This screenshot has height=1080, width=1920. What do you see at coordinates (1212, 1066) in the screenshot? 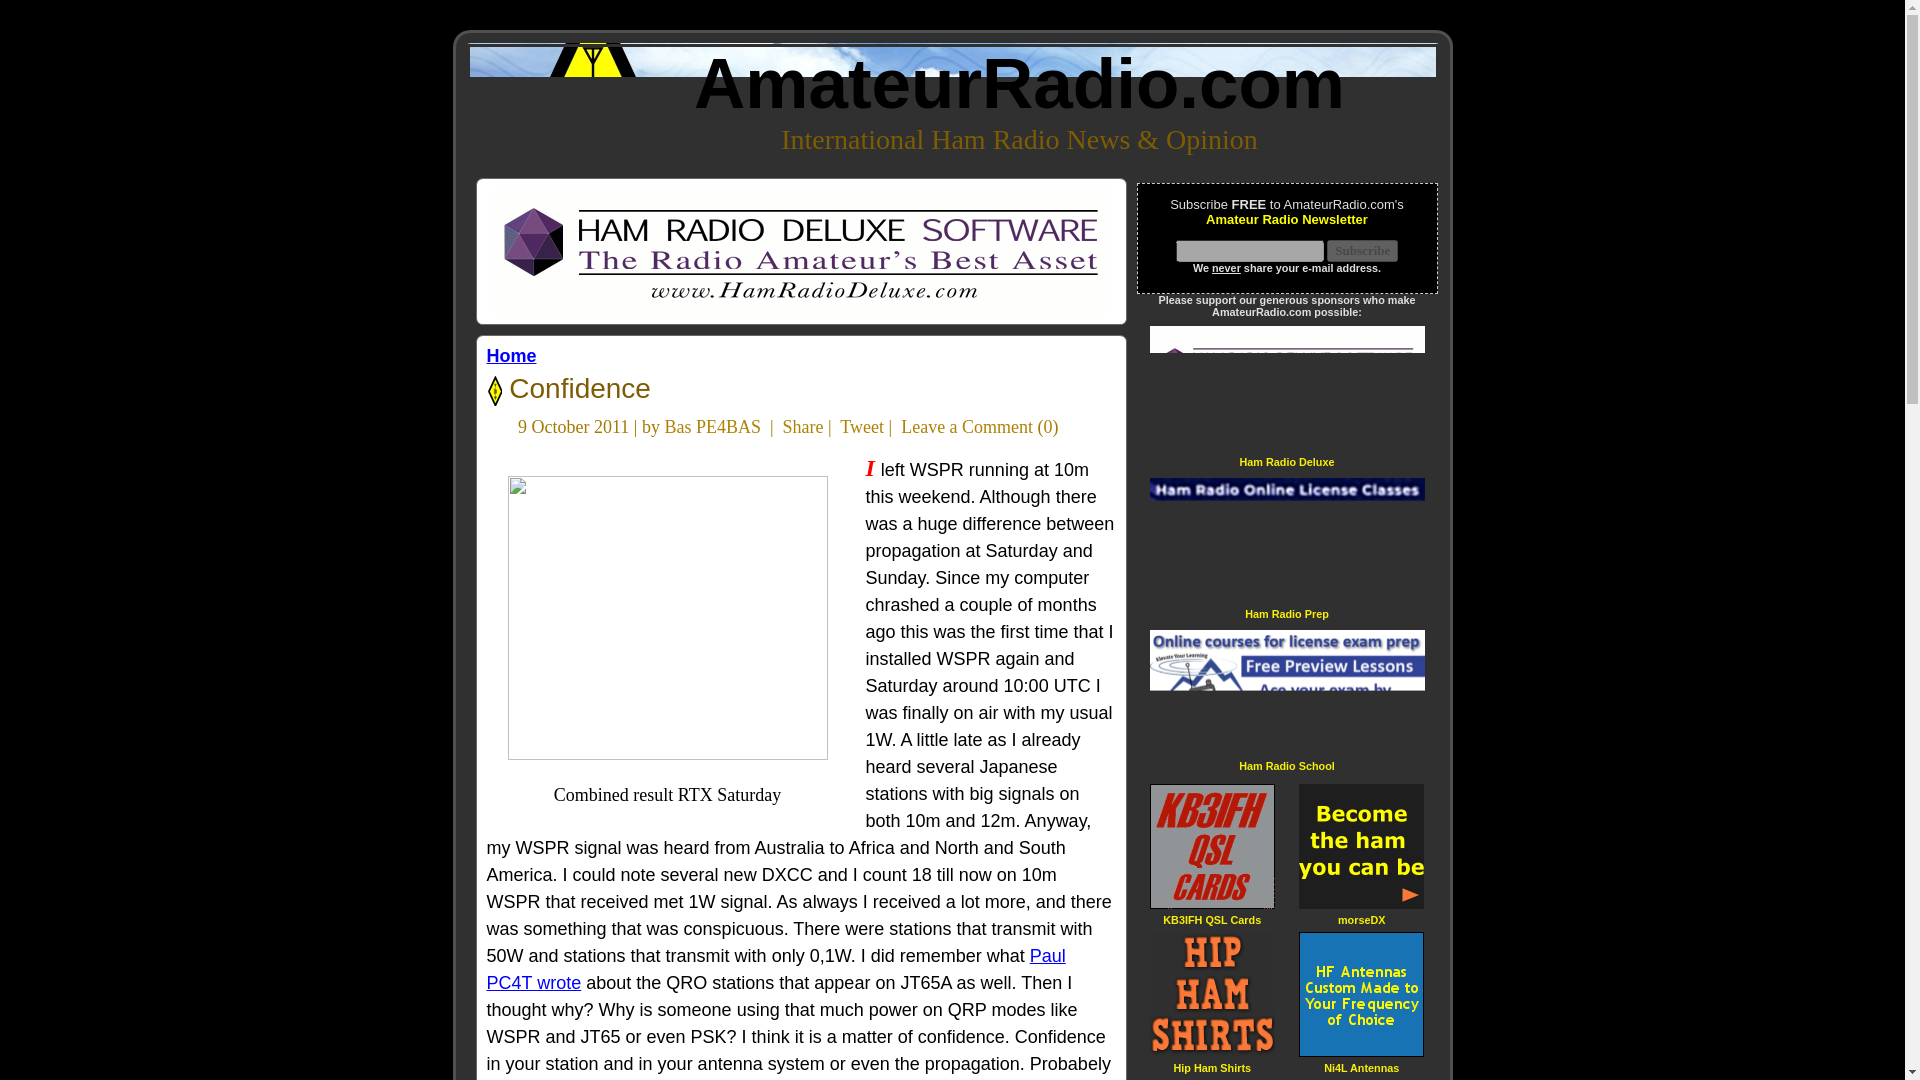
I see `Hip Ham Shirts` at bounding box center [1212, 1066].